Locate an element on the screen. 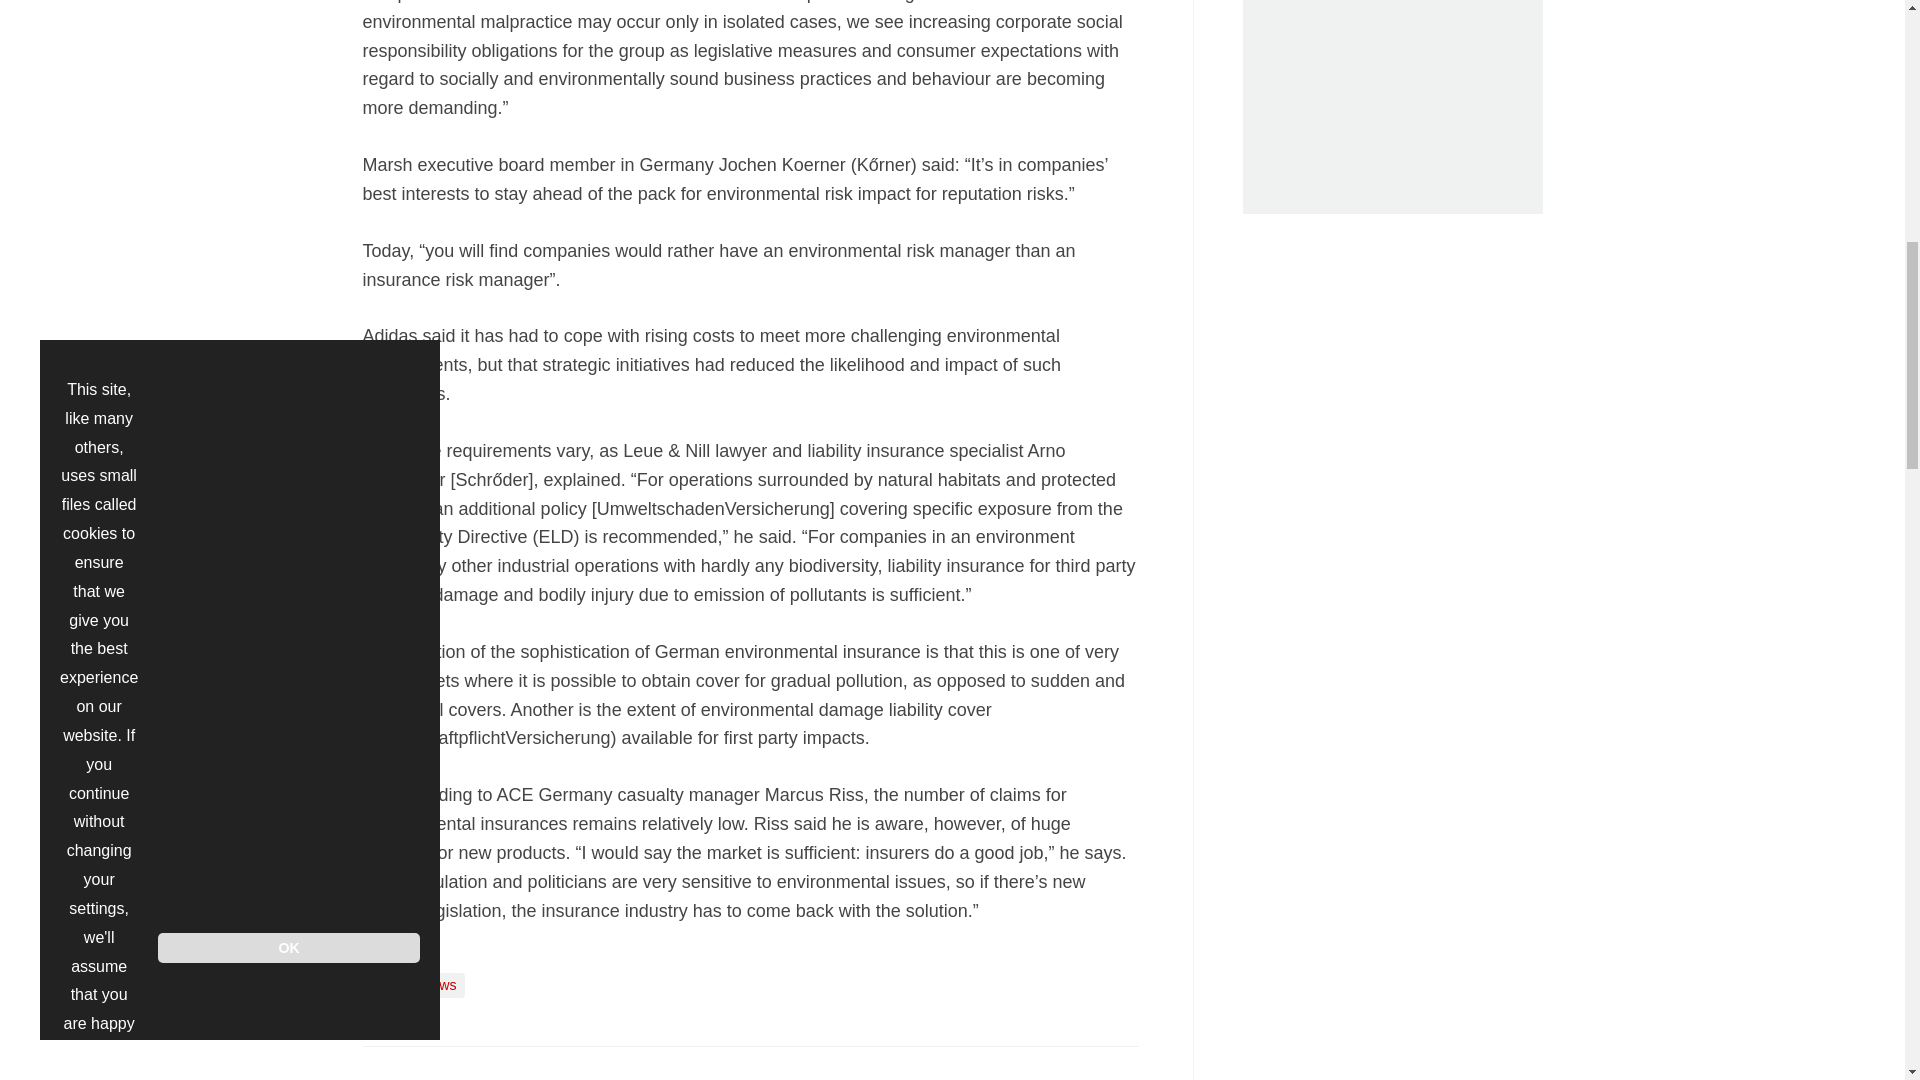  Share this on Twitter is located at coordinates (423, 1068).